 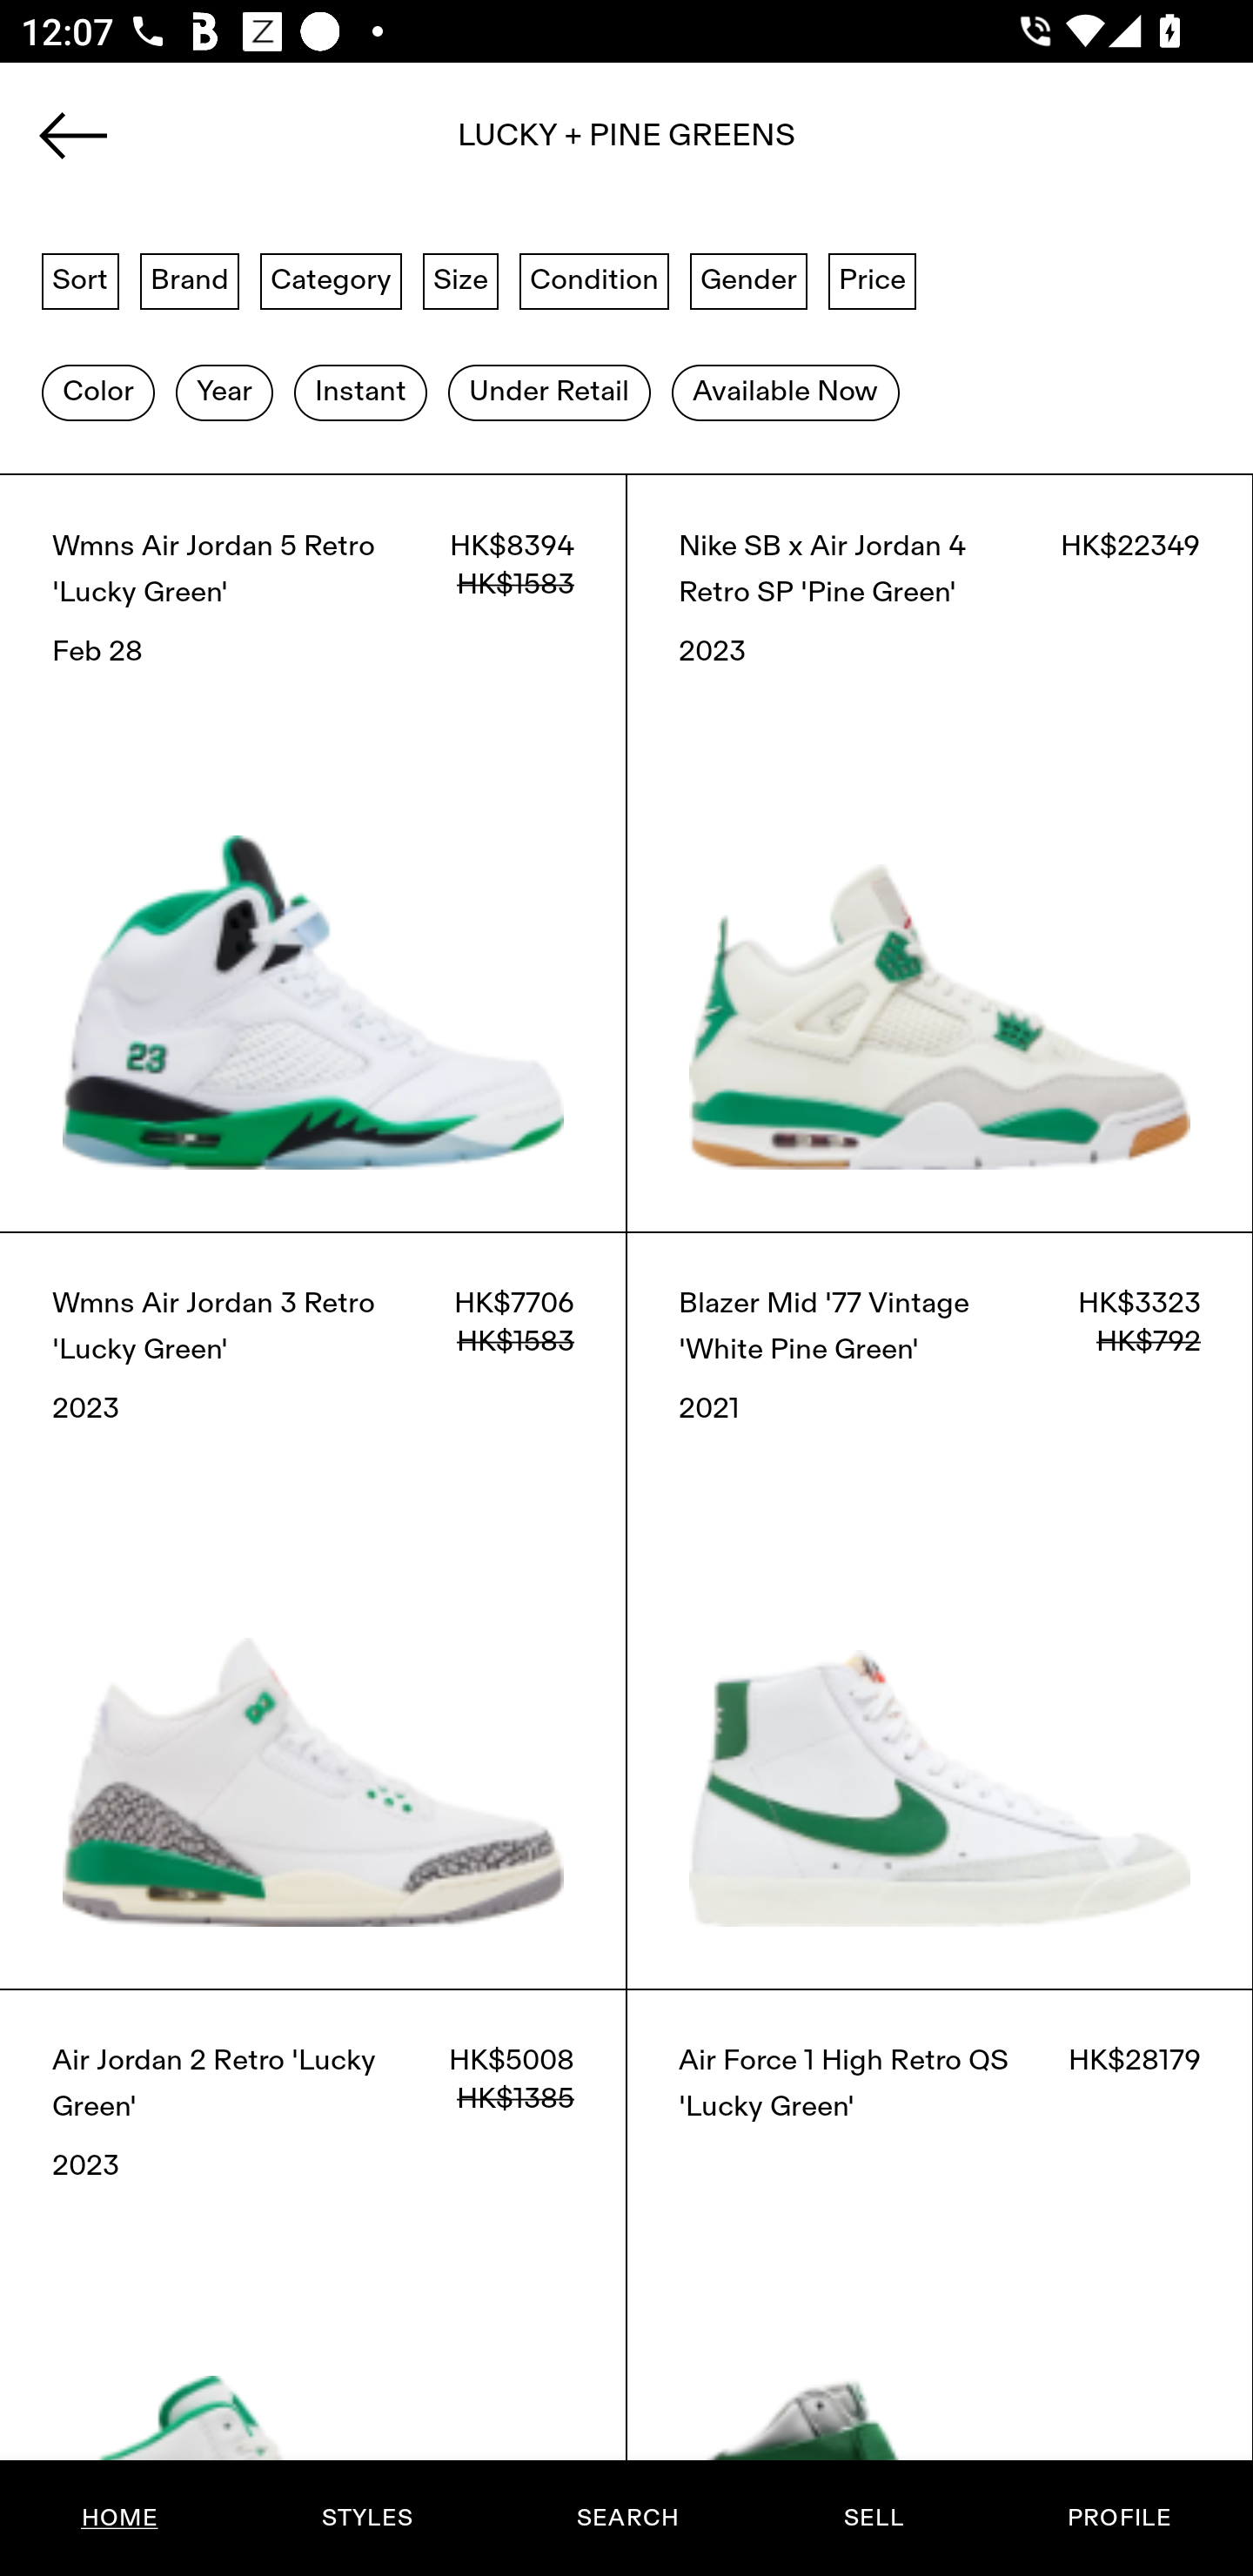 I want to click on Sort, so click(x=80, y=279).